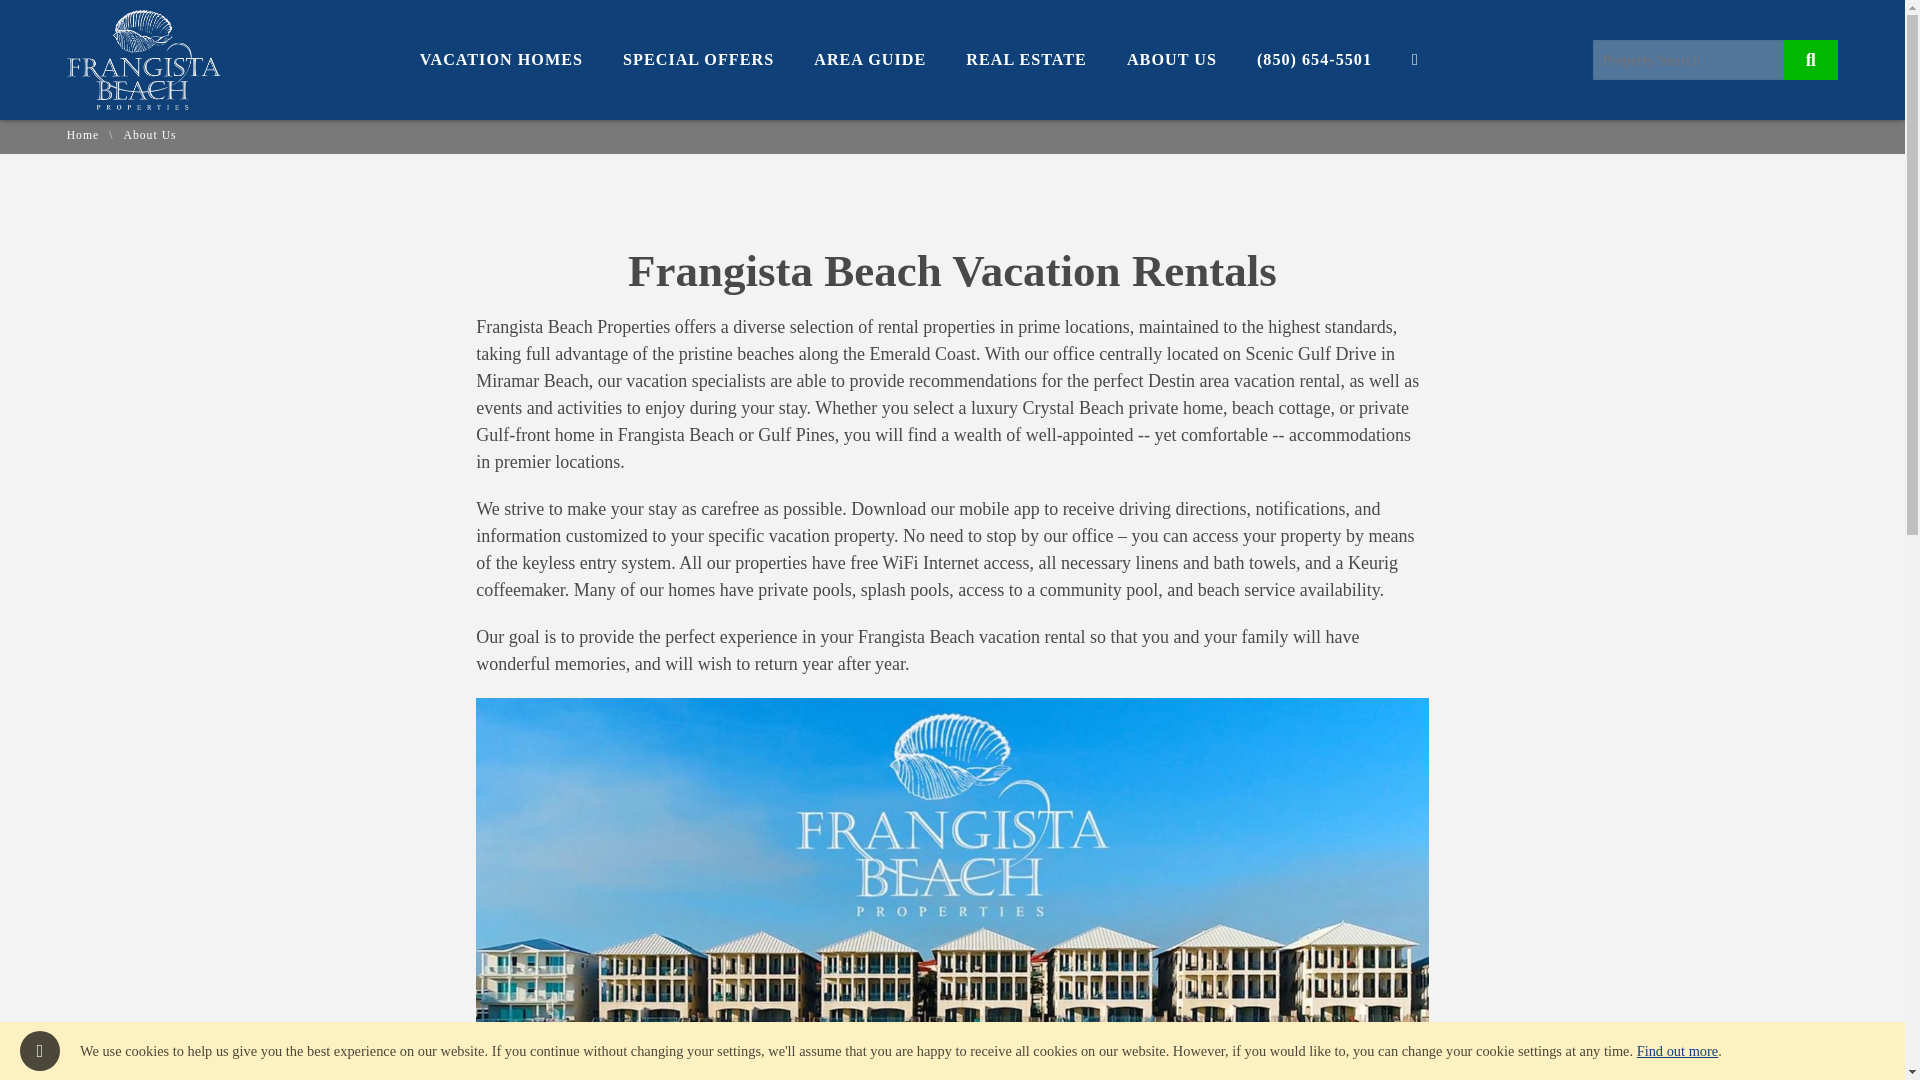 The image size is (1920, 1080). What do you see at coordinates (870, 60) in the screenshot?
I see `Area Guide` at bounding box center [870, 60].